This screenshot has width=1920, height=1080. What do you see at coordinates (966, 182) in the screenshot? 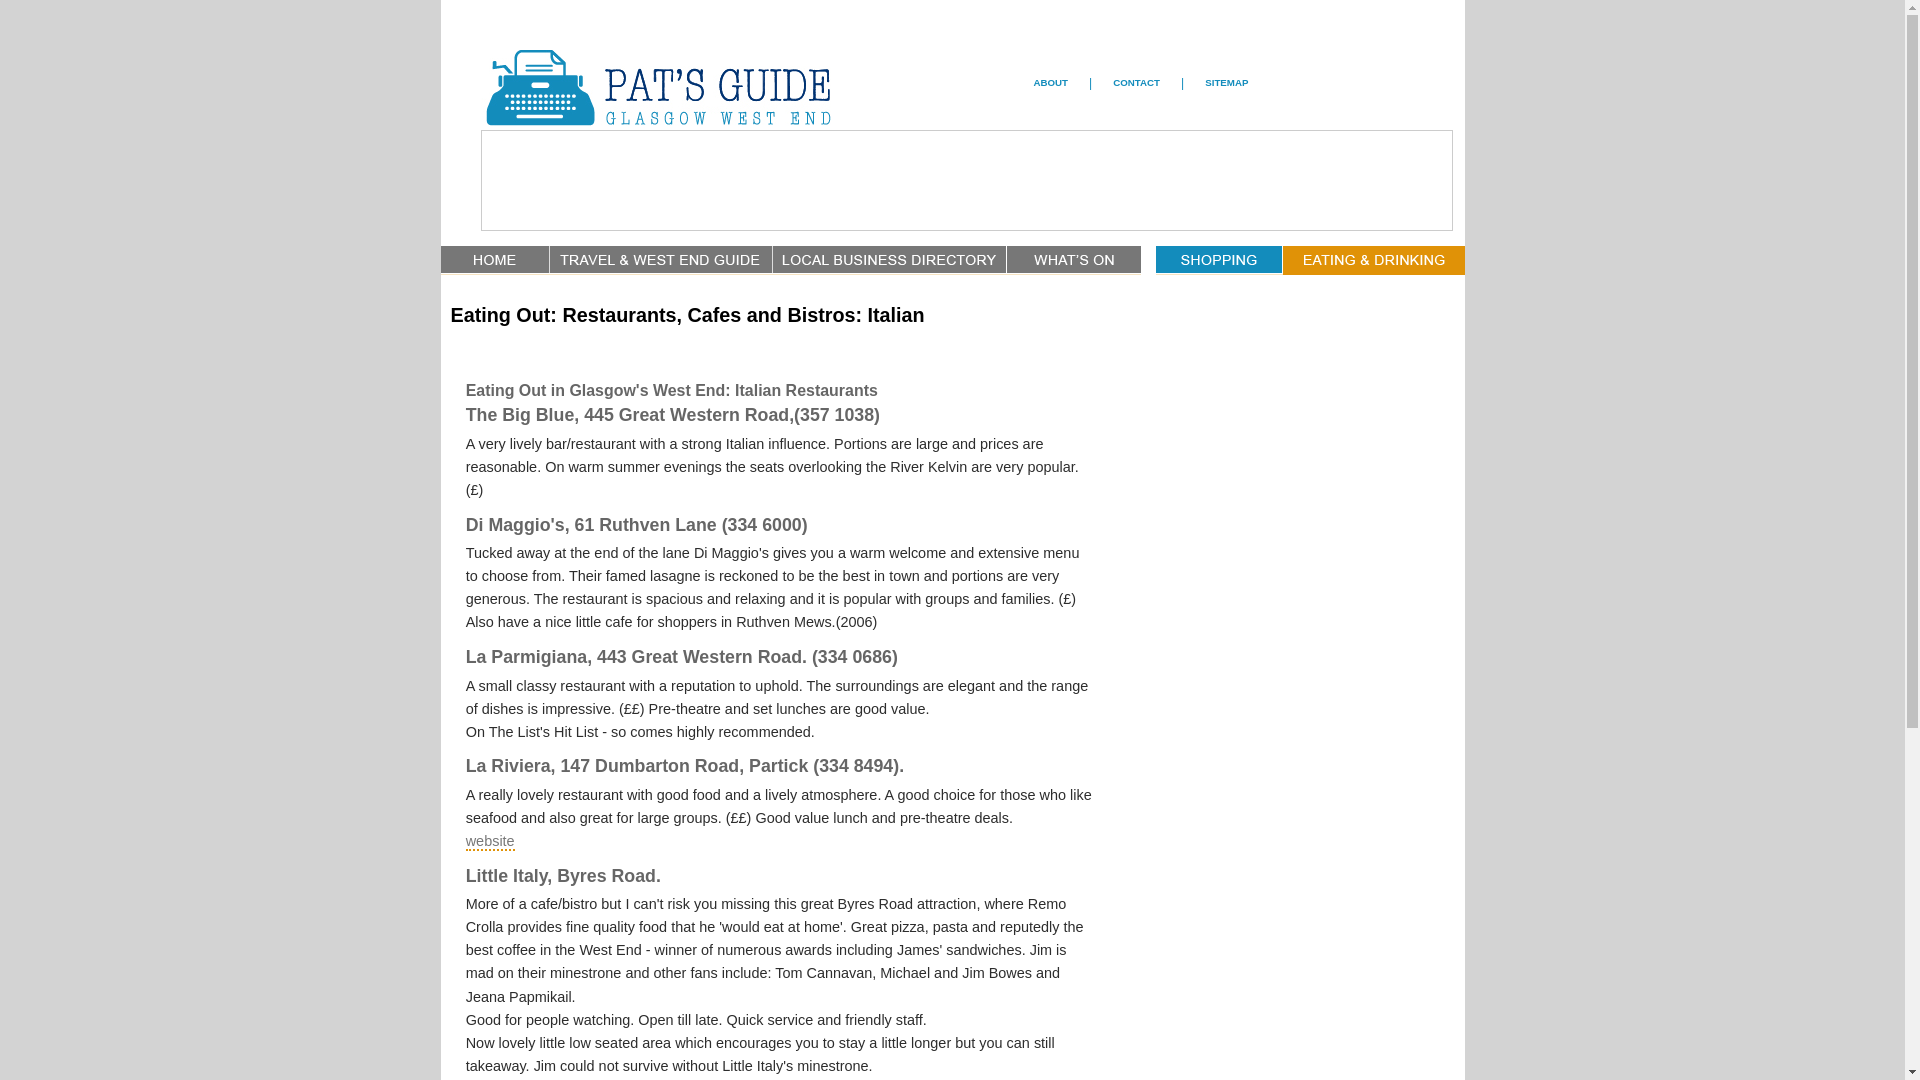
I see `Advertisement` at bounding box center [966, 182].